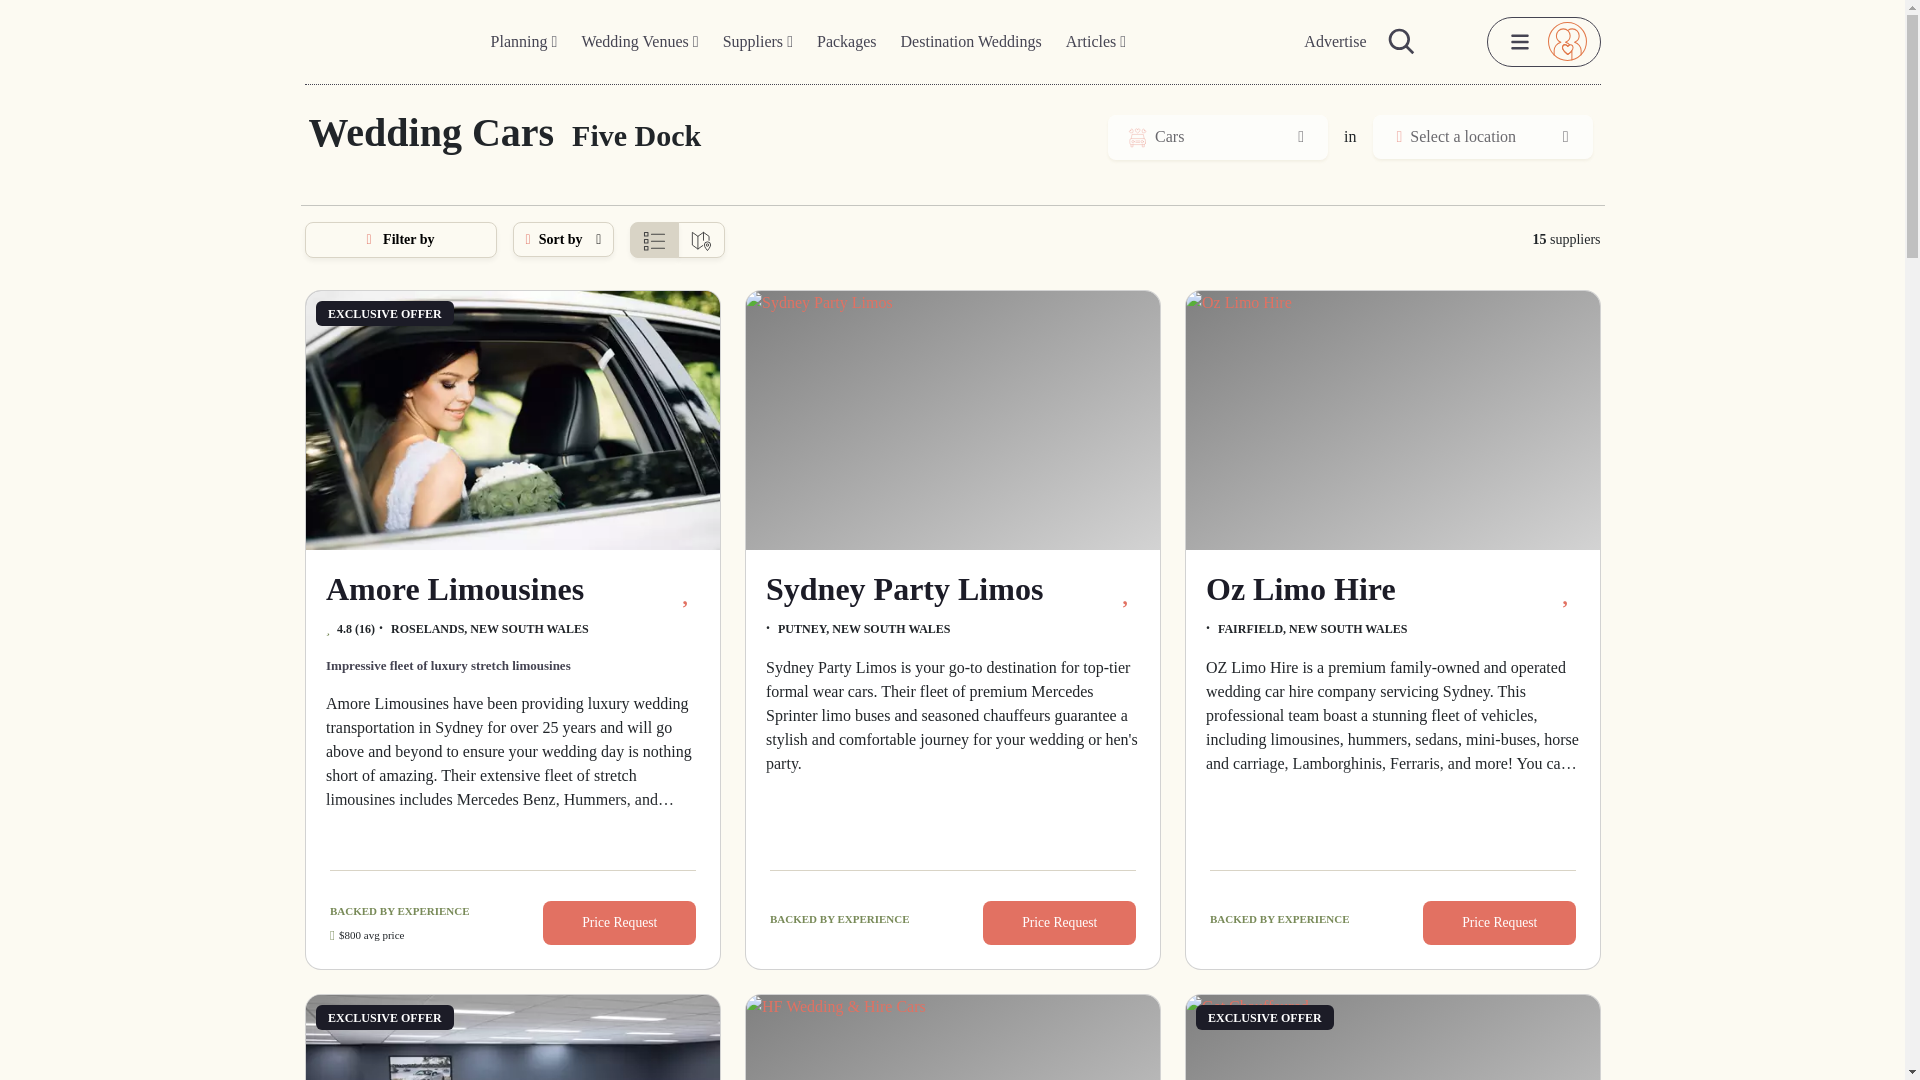 The width and height of the screenshot is (1920, 1080). What do you see at coordinates (639, 42) in the screenshot?
I see `Wedding Venues` at bounding box center [639, 42].